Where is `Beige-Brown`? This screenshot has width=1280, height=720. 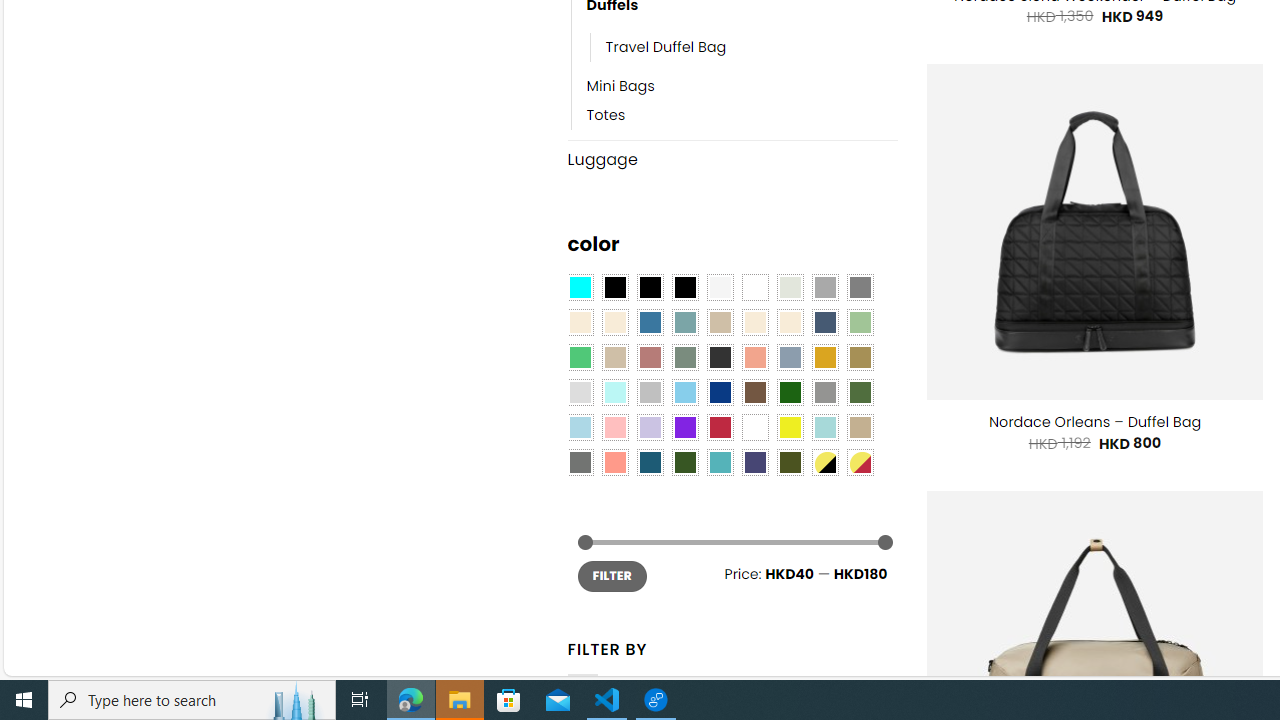 Beige-Brown is located at coordinates (614, 323).